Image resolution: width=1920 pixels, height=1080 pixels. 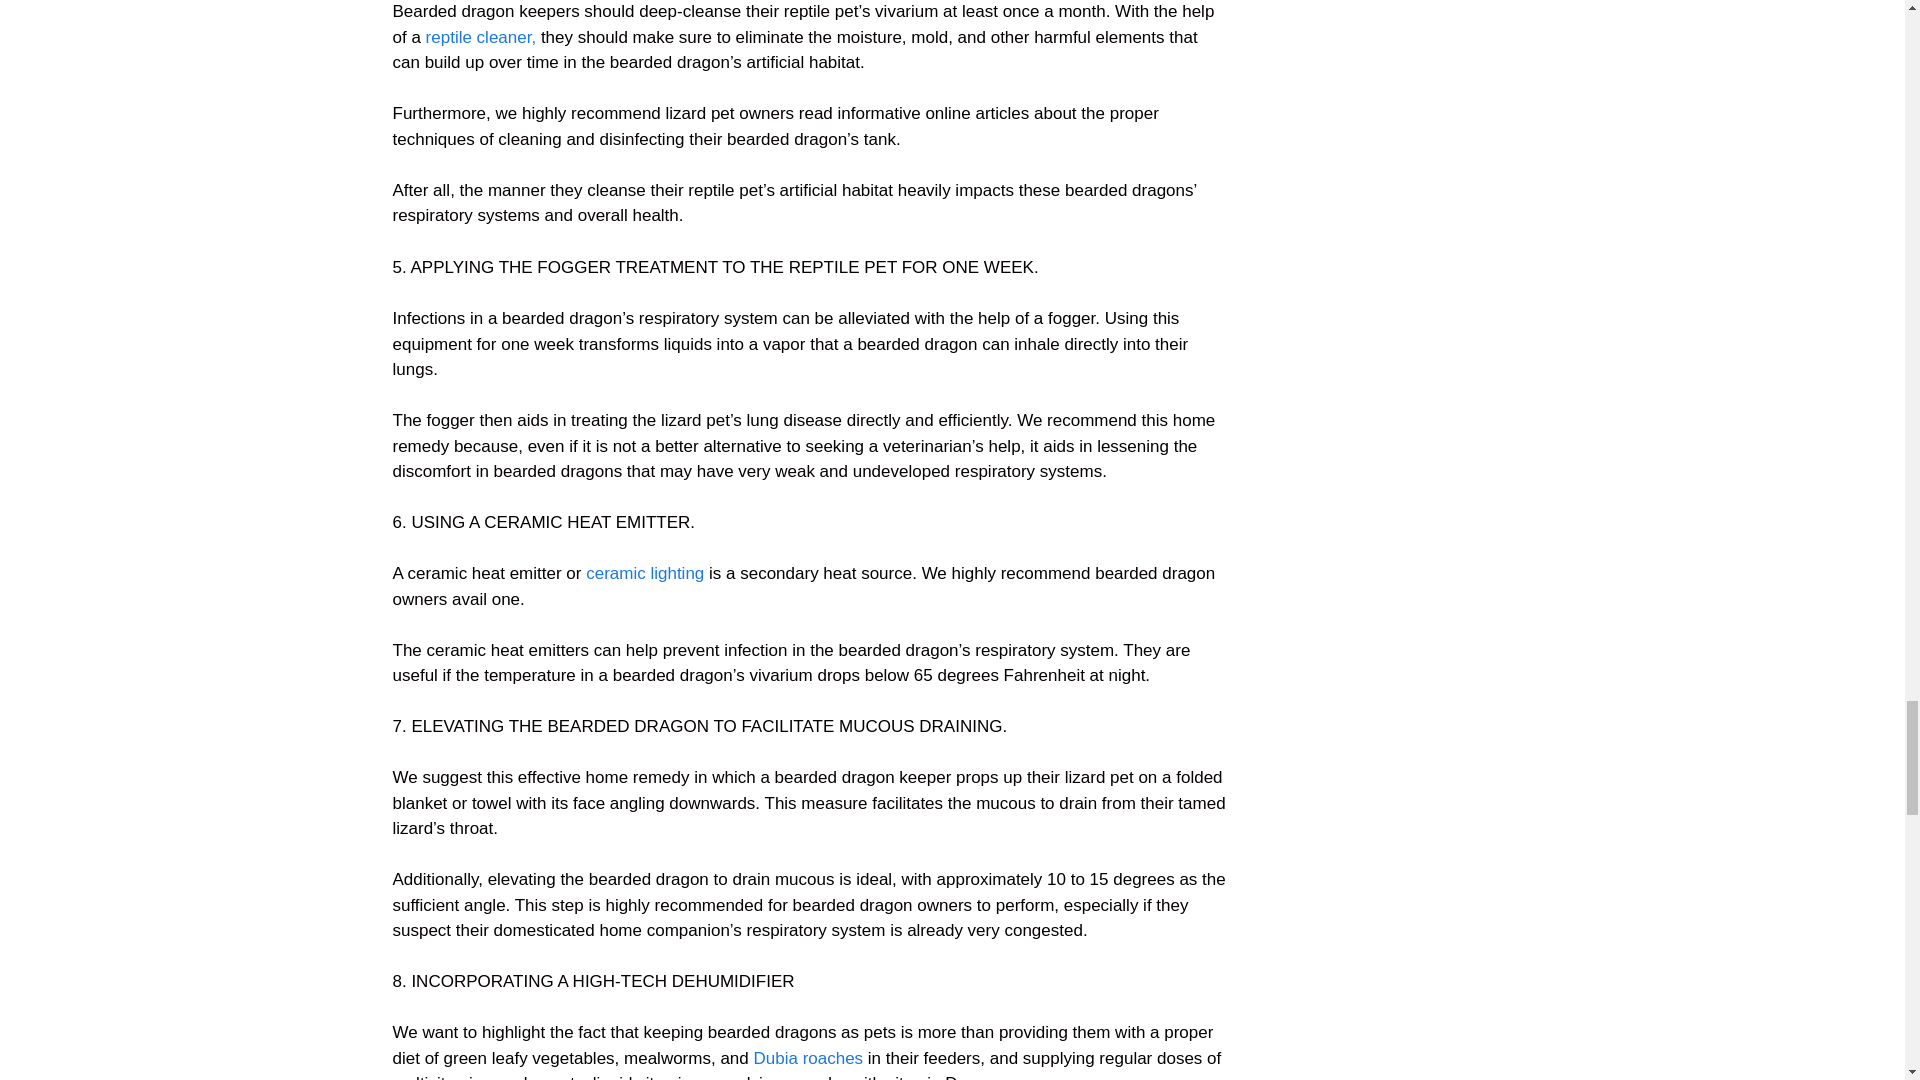 I want to click on Dubia roaches, so click(x=807, y=1058).